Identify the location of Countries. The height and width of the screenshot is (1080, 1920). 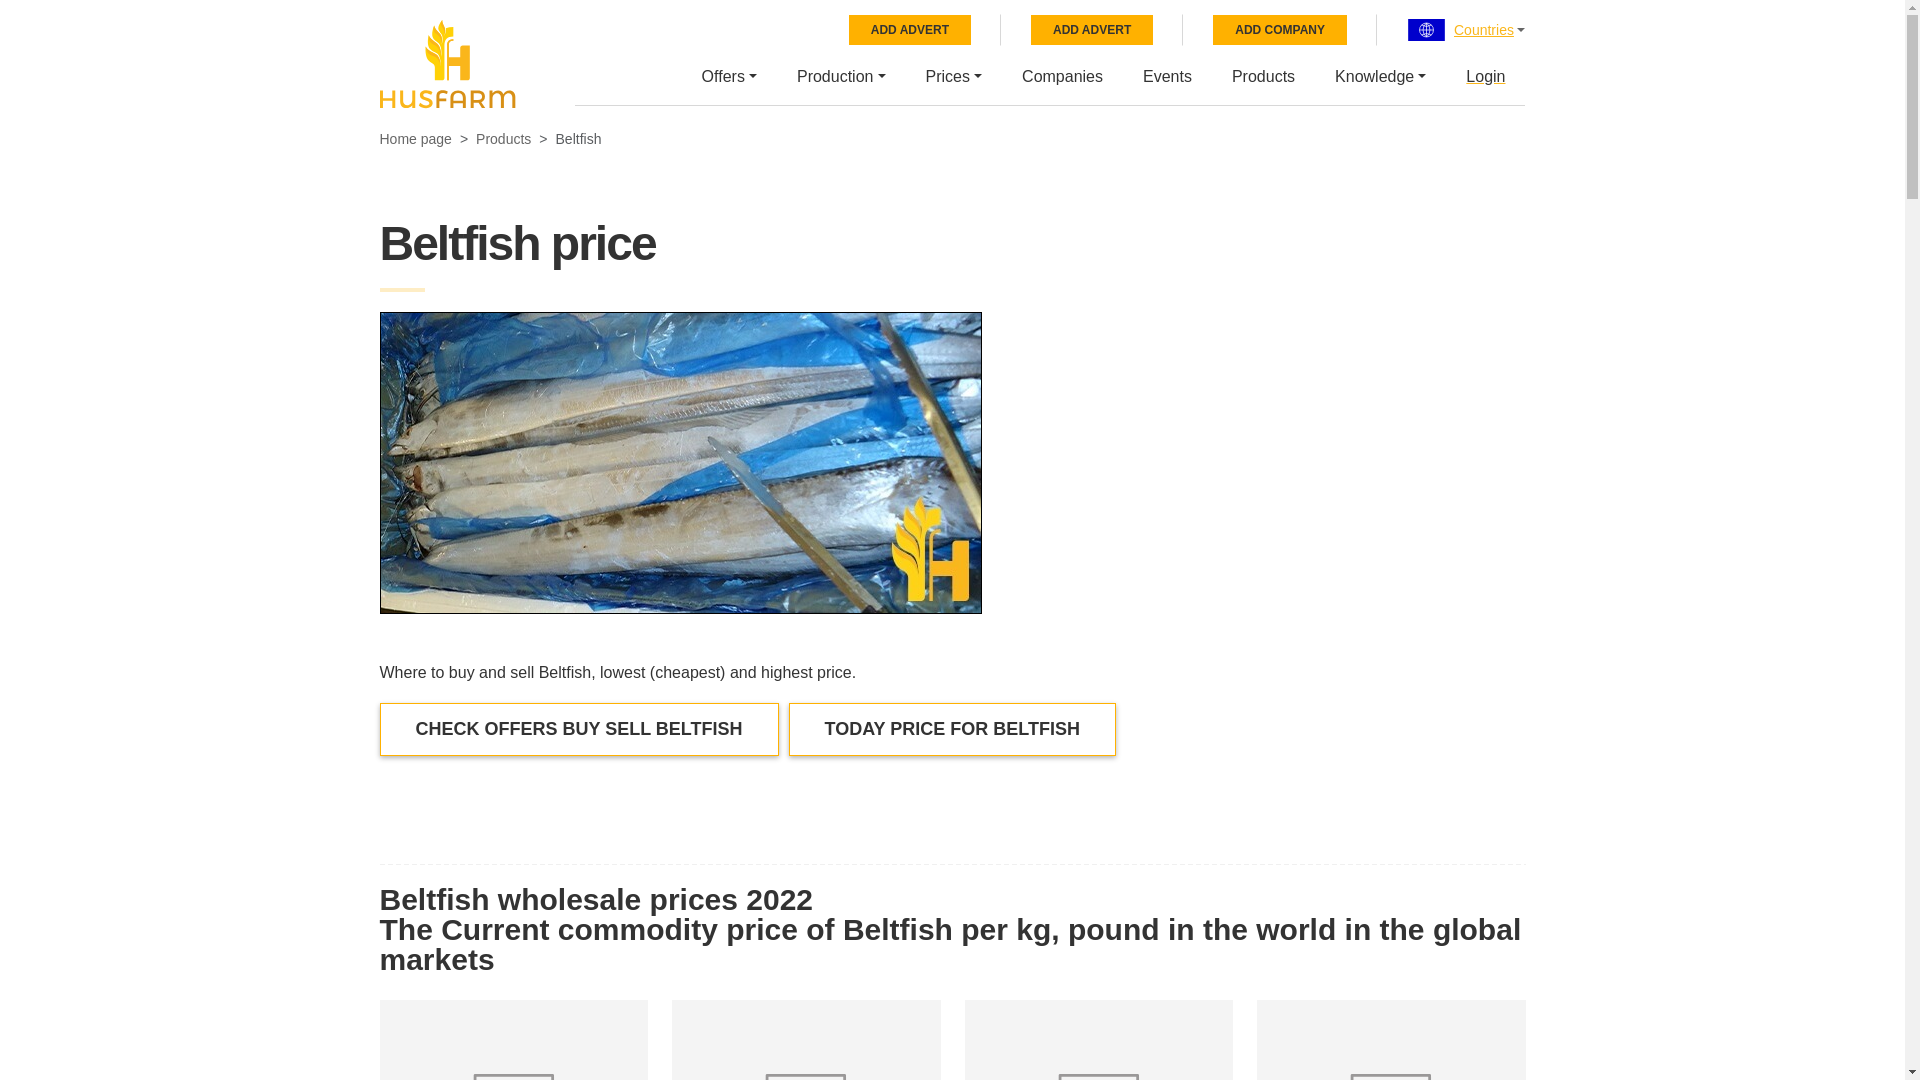
(1484, 30).